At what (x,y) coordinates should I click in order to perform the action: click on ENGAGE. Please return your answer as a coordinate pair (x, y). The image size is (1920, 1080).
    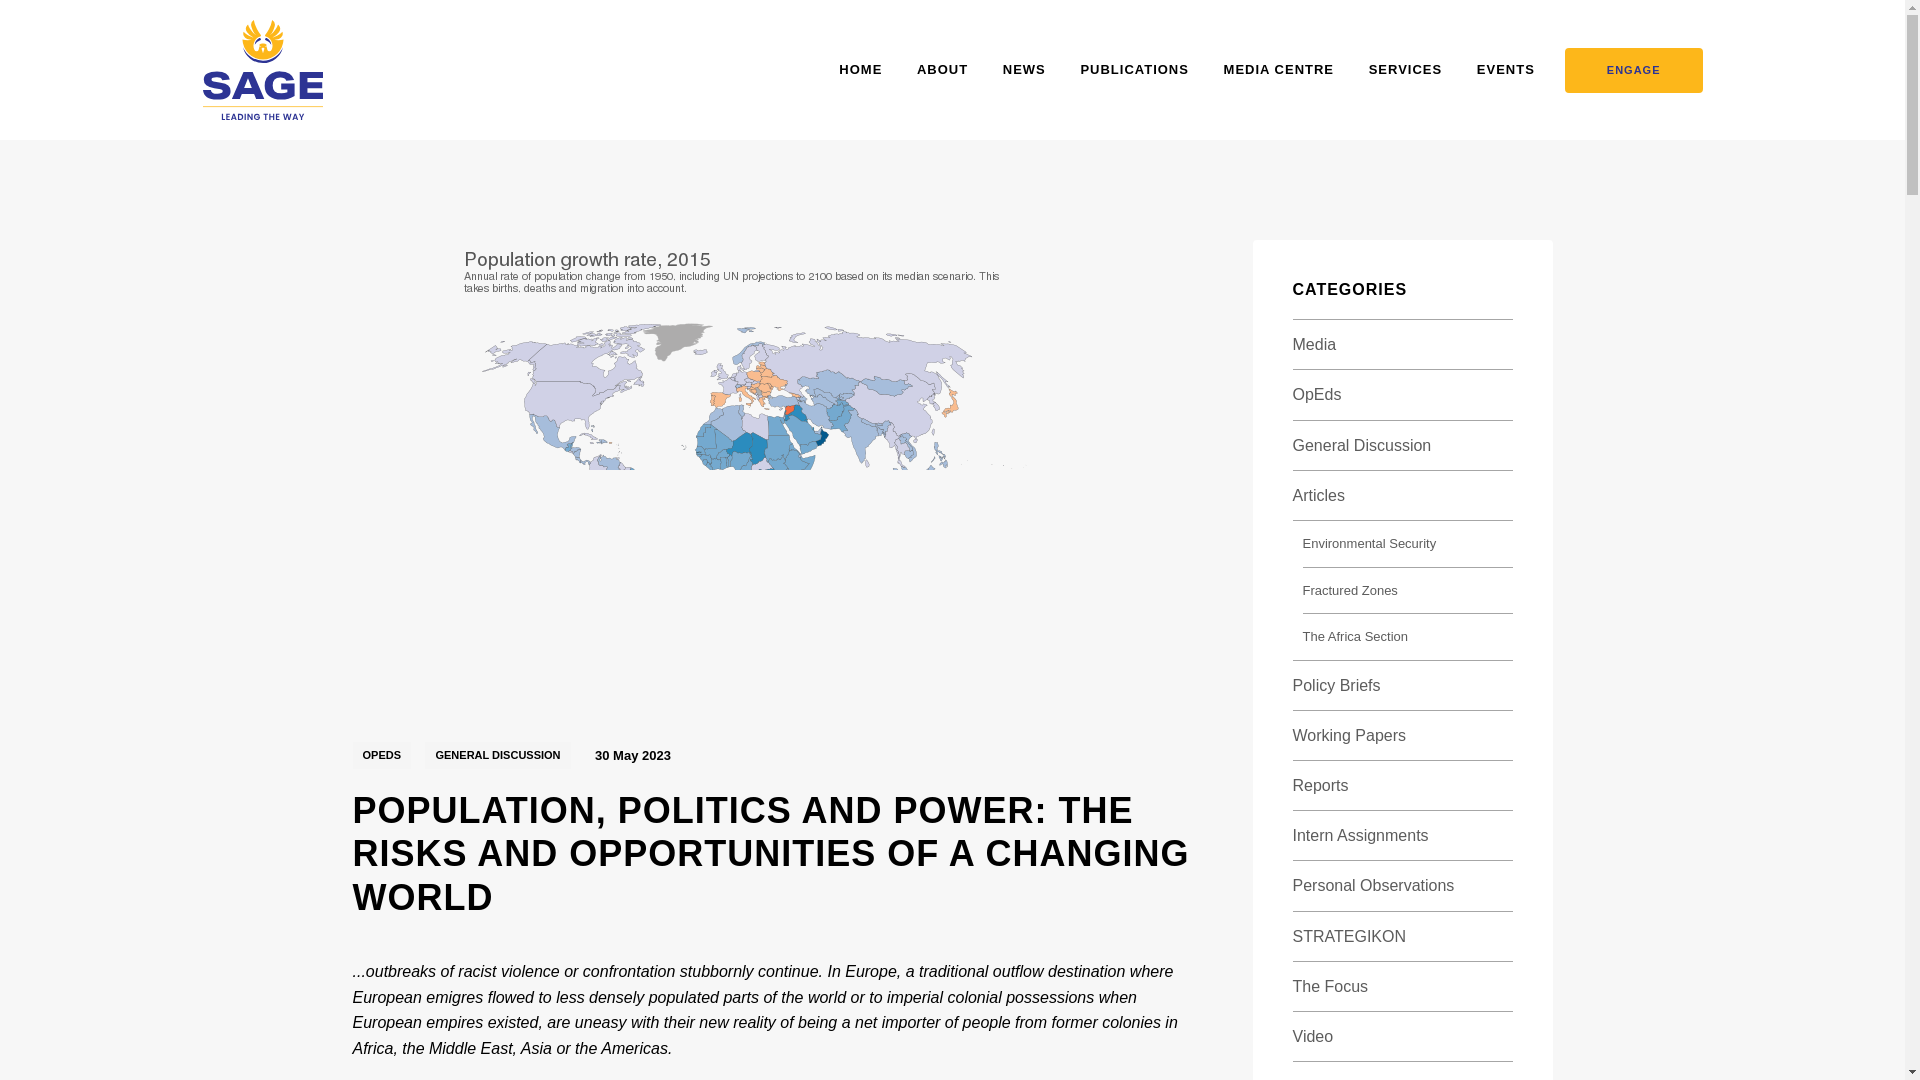
    Looking at the image, I should click on (1634, 70).